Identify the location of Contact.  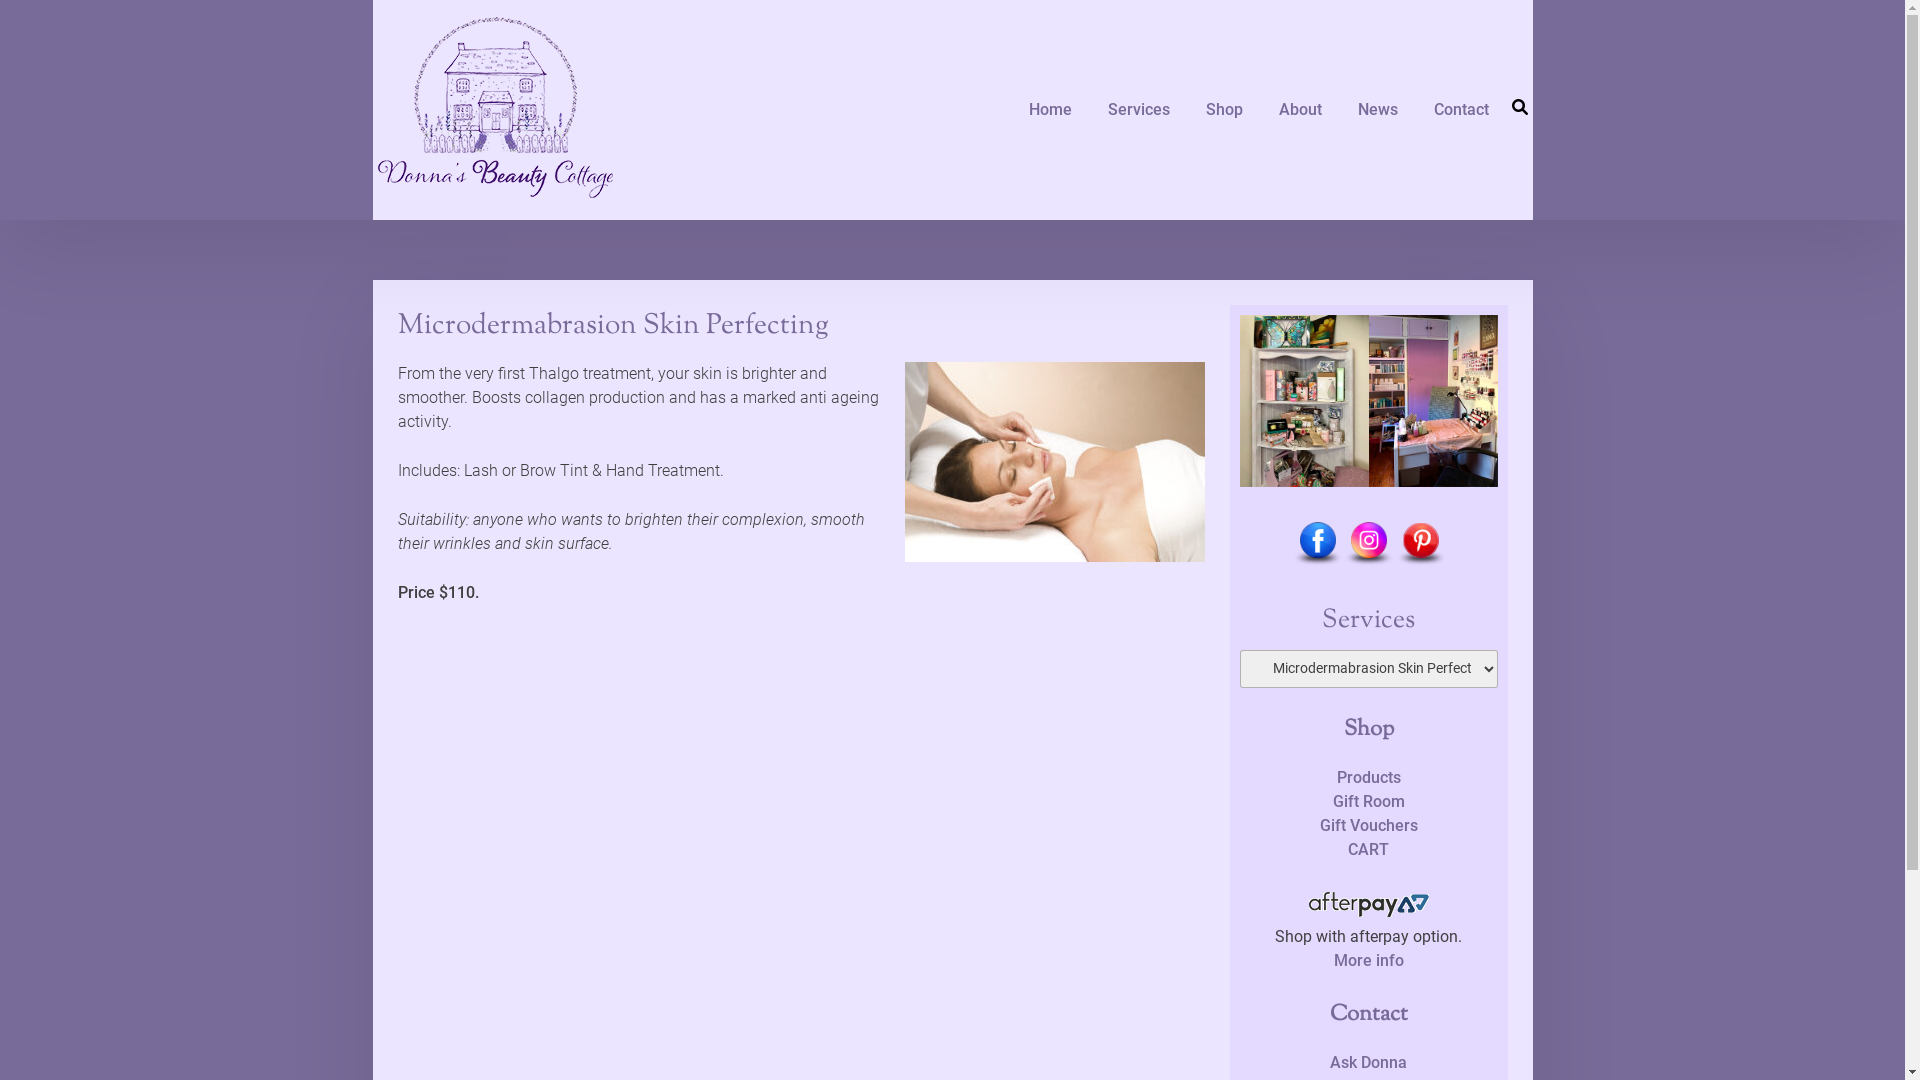
(1462, 110).